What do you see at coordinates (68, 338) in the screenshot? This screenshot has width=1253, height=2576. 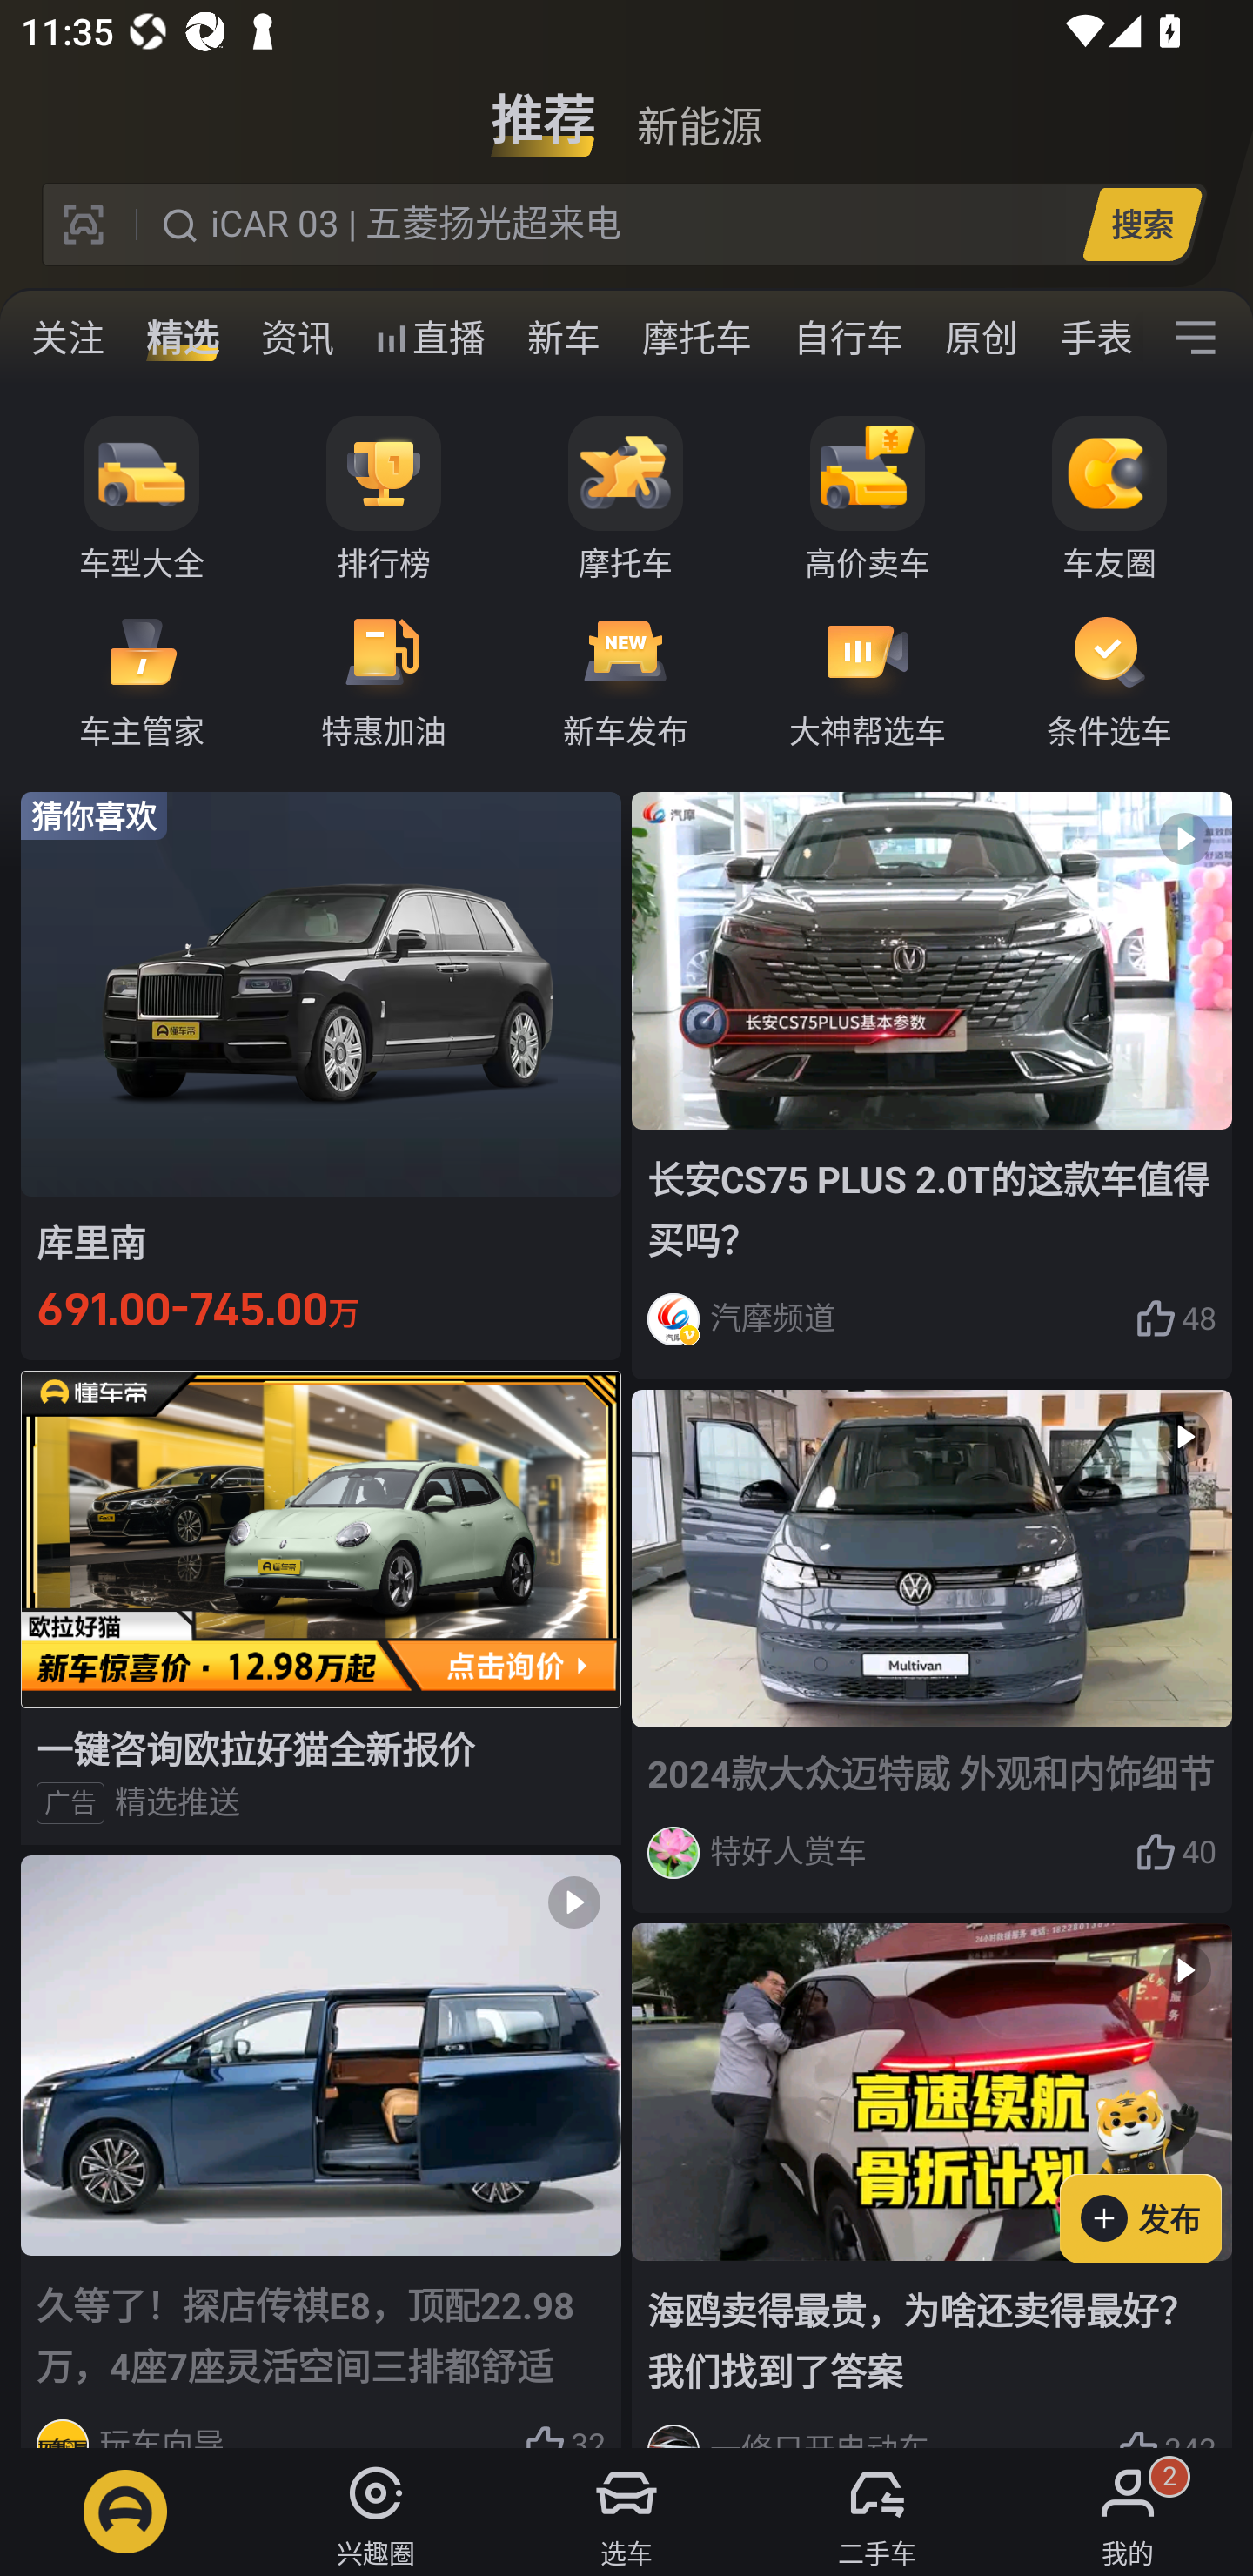 I see `关注` at bounding box center [68, 338].